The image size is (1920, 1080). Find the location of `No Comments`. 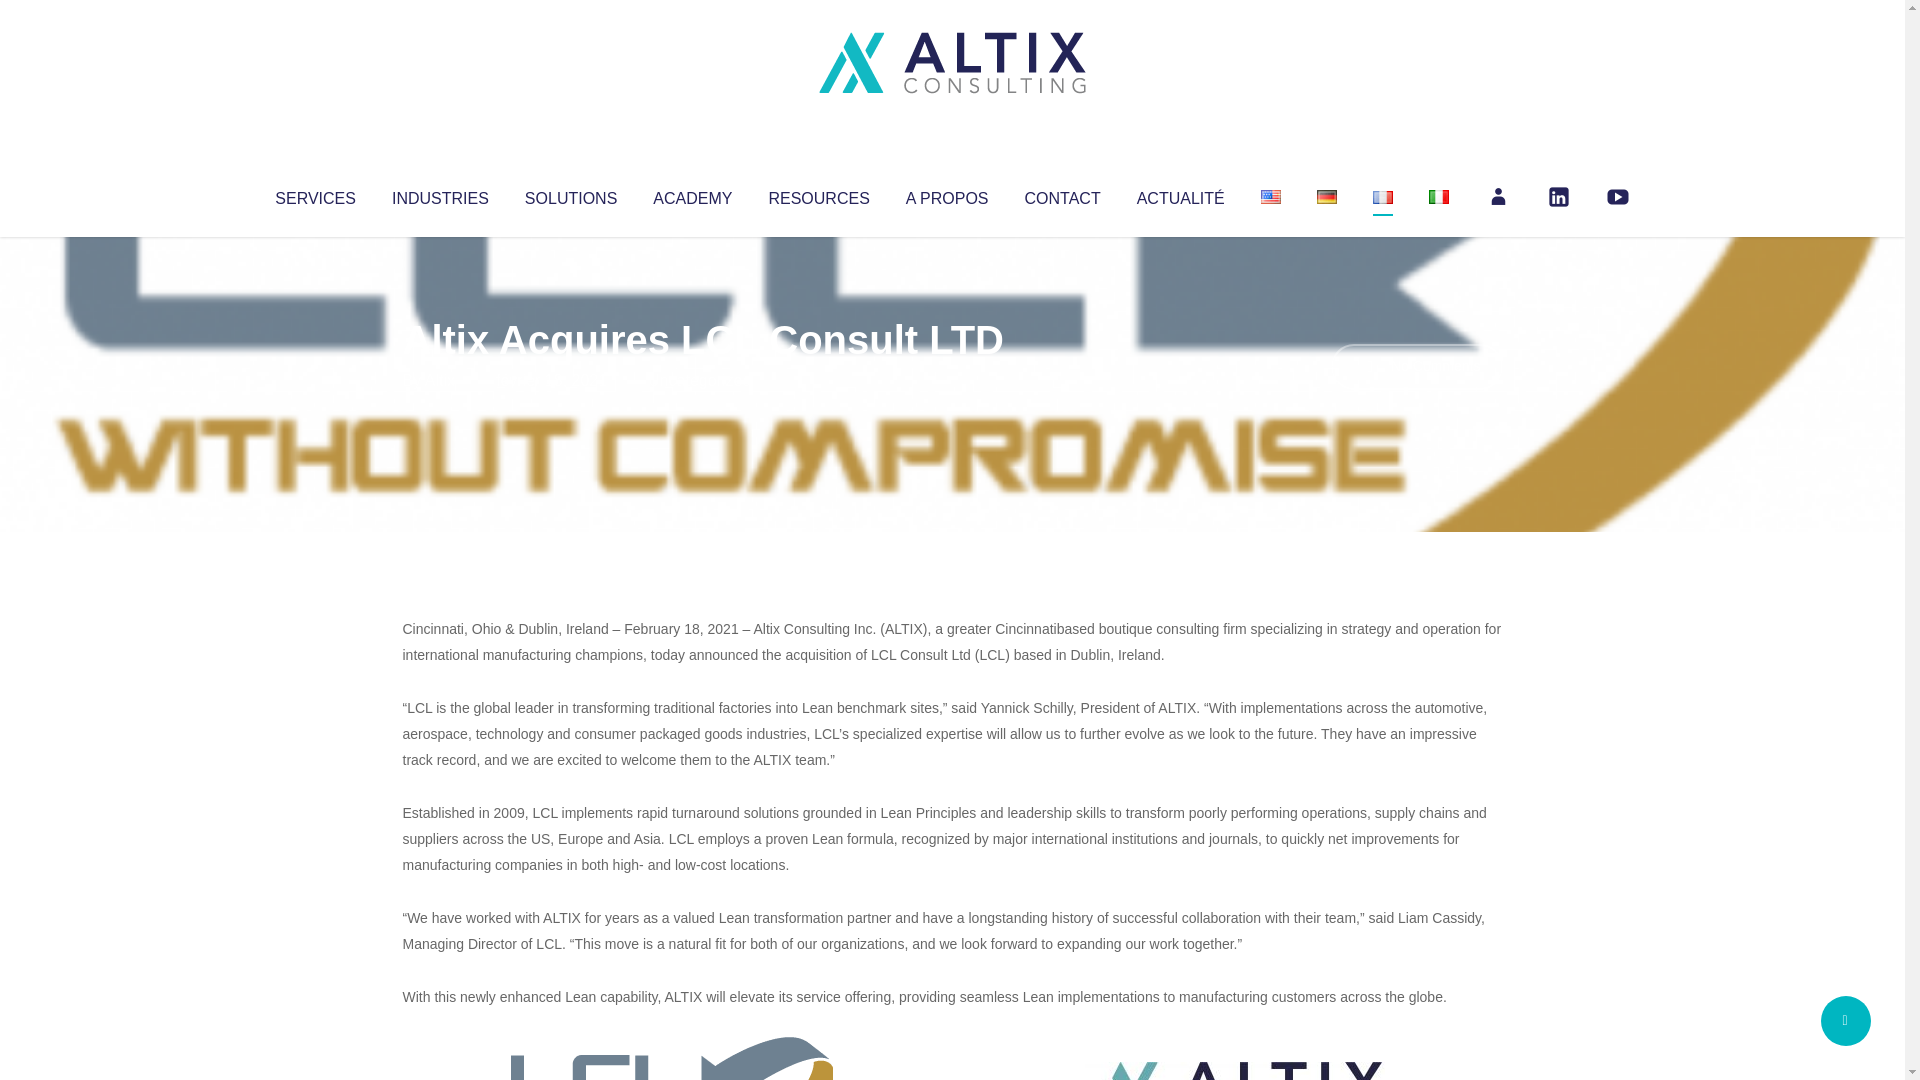

No Comments is located at coordinates (1416, 366).